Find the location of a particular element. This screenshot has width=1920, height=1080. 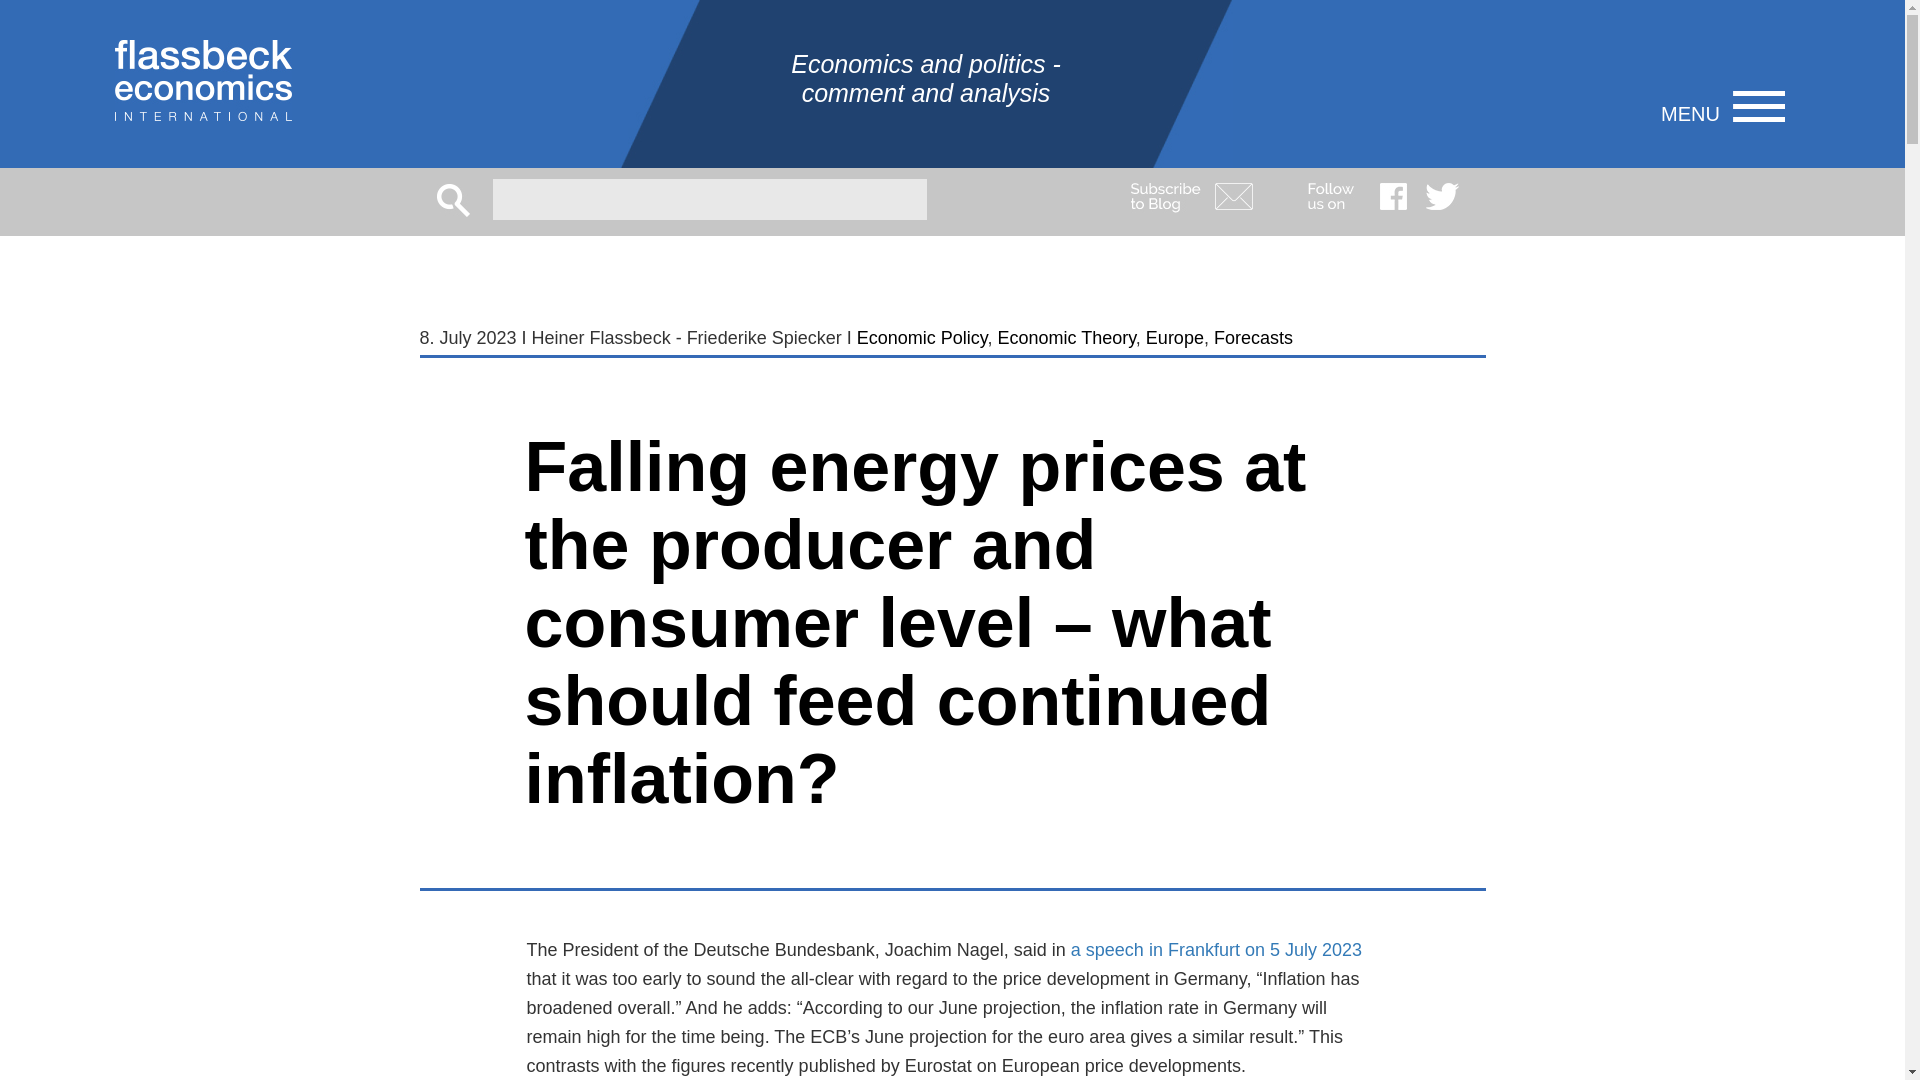

MENU is located at coordinates (1722, 105).